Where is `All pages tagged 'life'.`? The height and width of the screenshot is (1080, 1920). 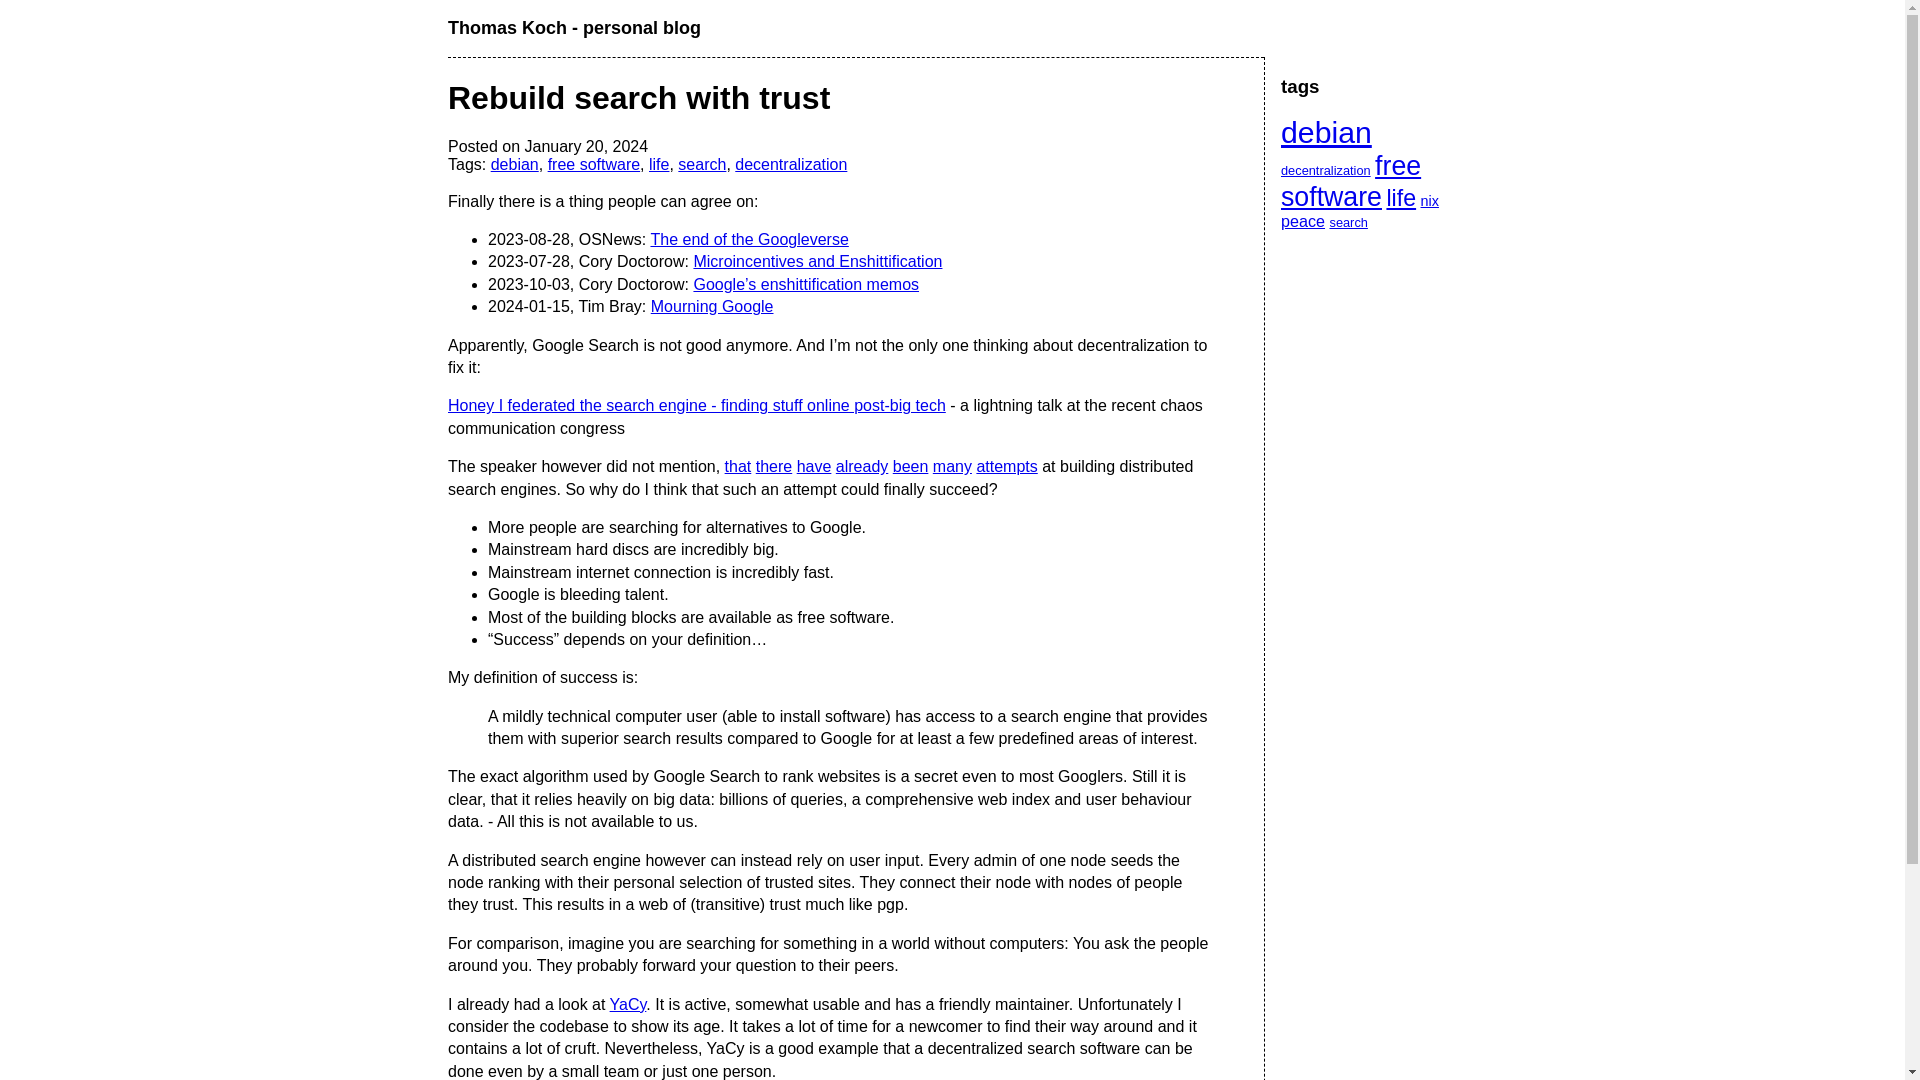
All pages tagged 'life'. is located at coordinates (658, 164).